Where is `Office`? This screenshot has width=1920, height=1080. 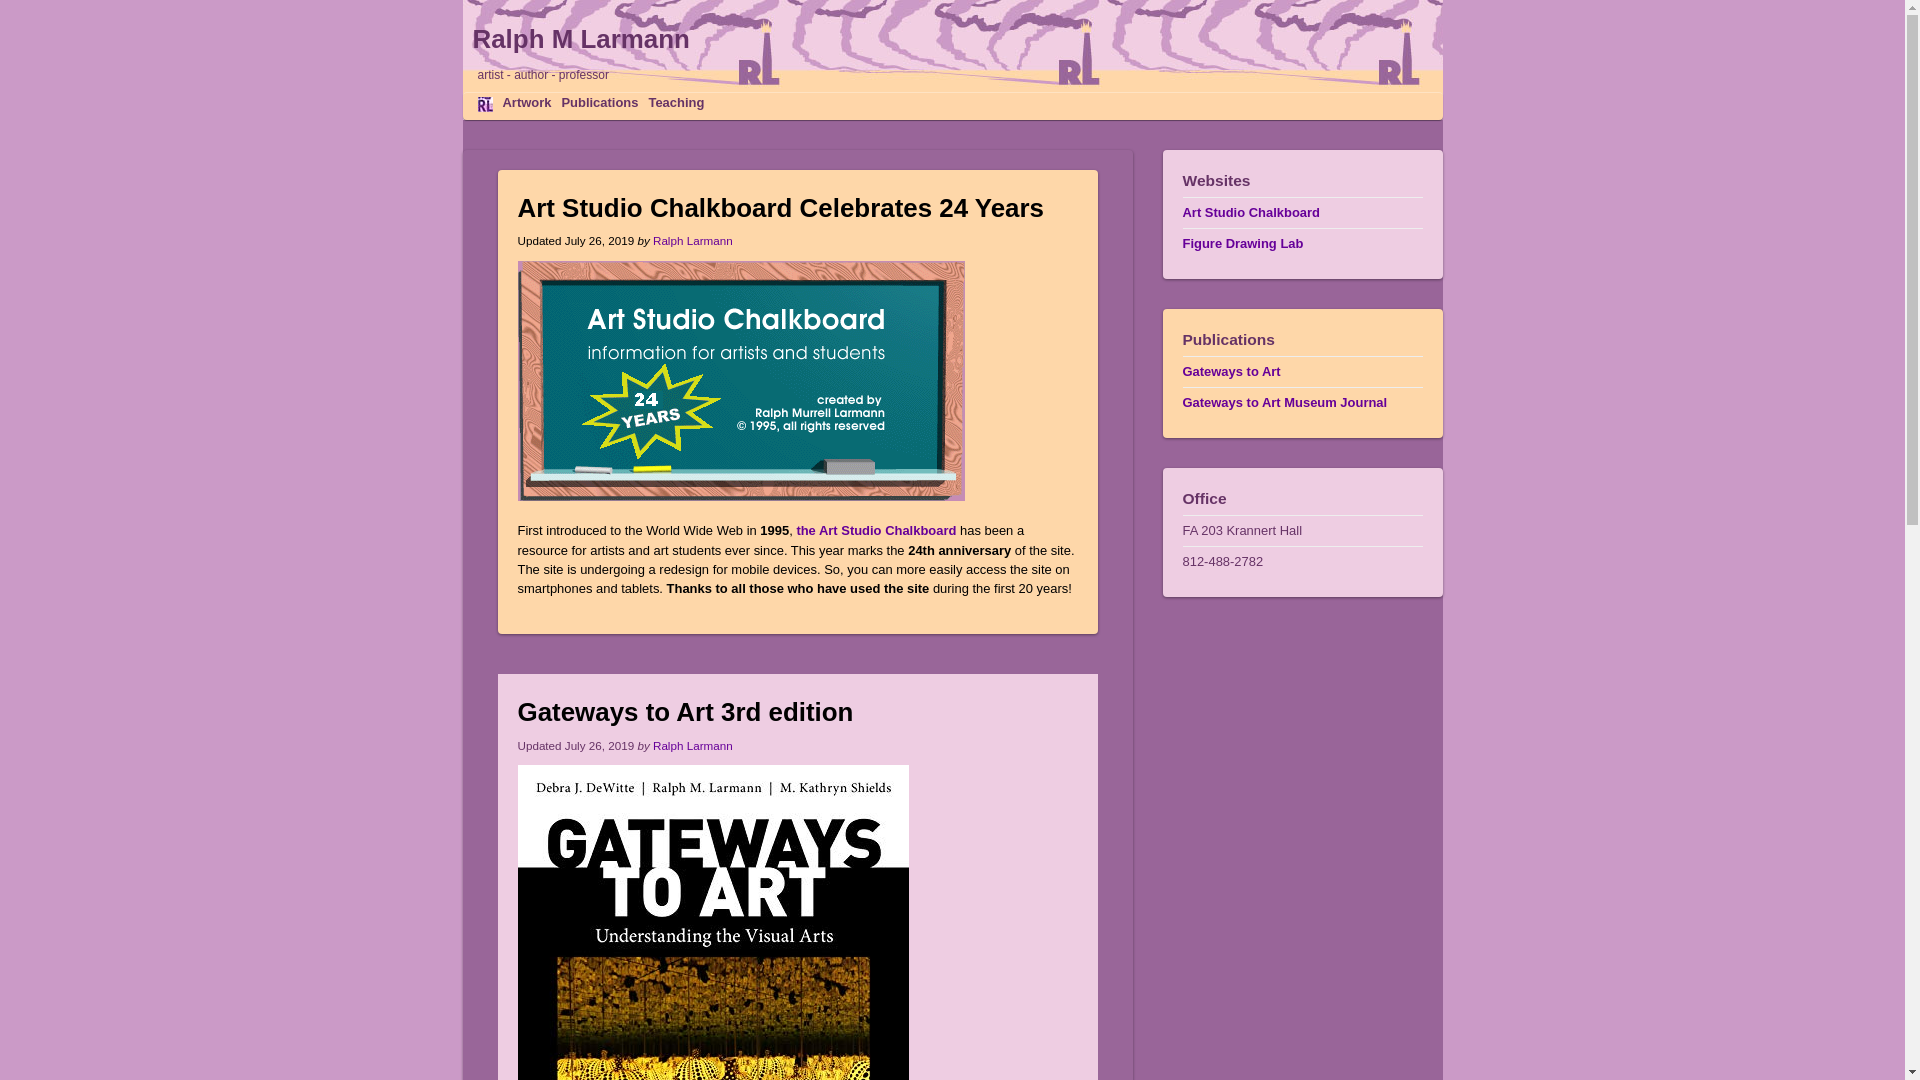
Office is located at coordinates (1302, 498).